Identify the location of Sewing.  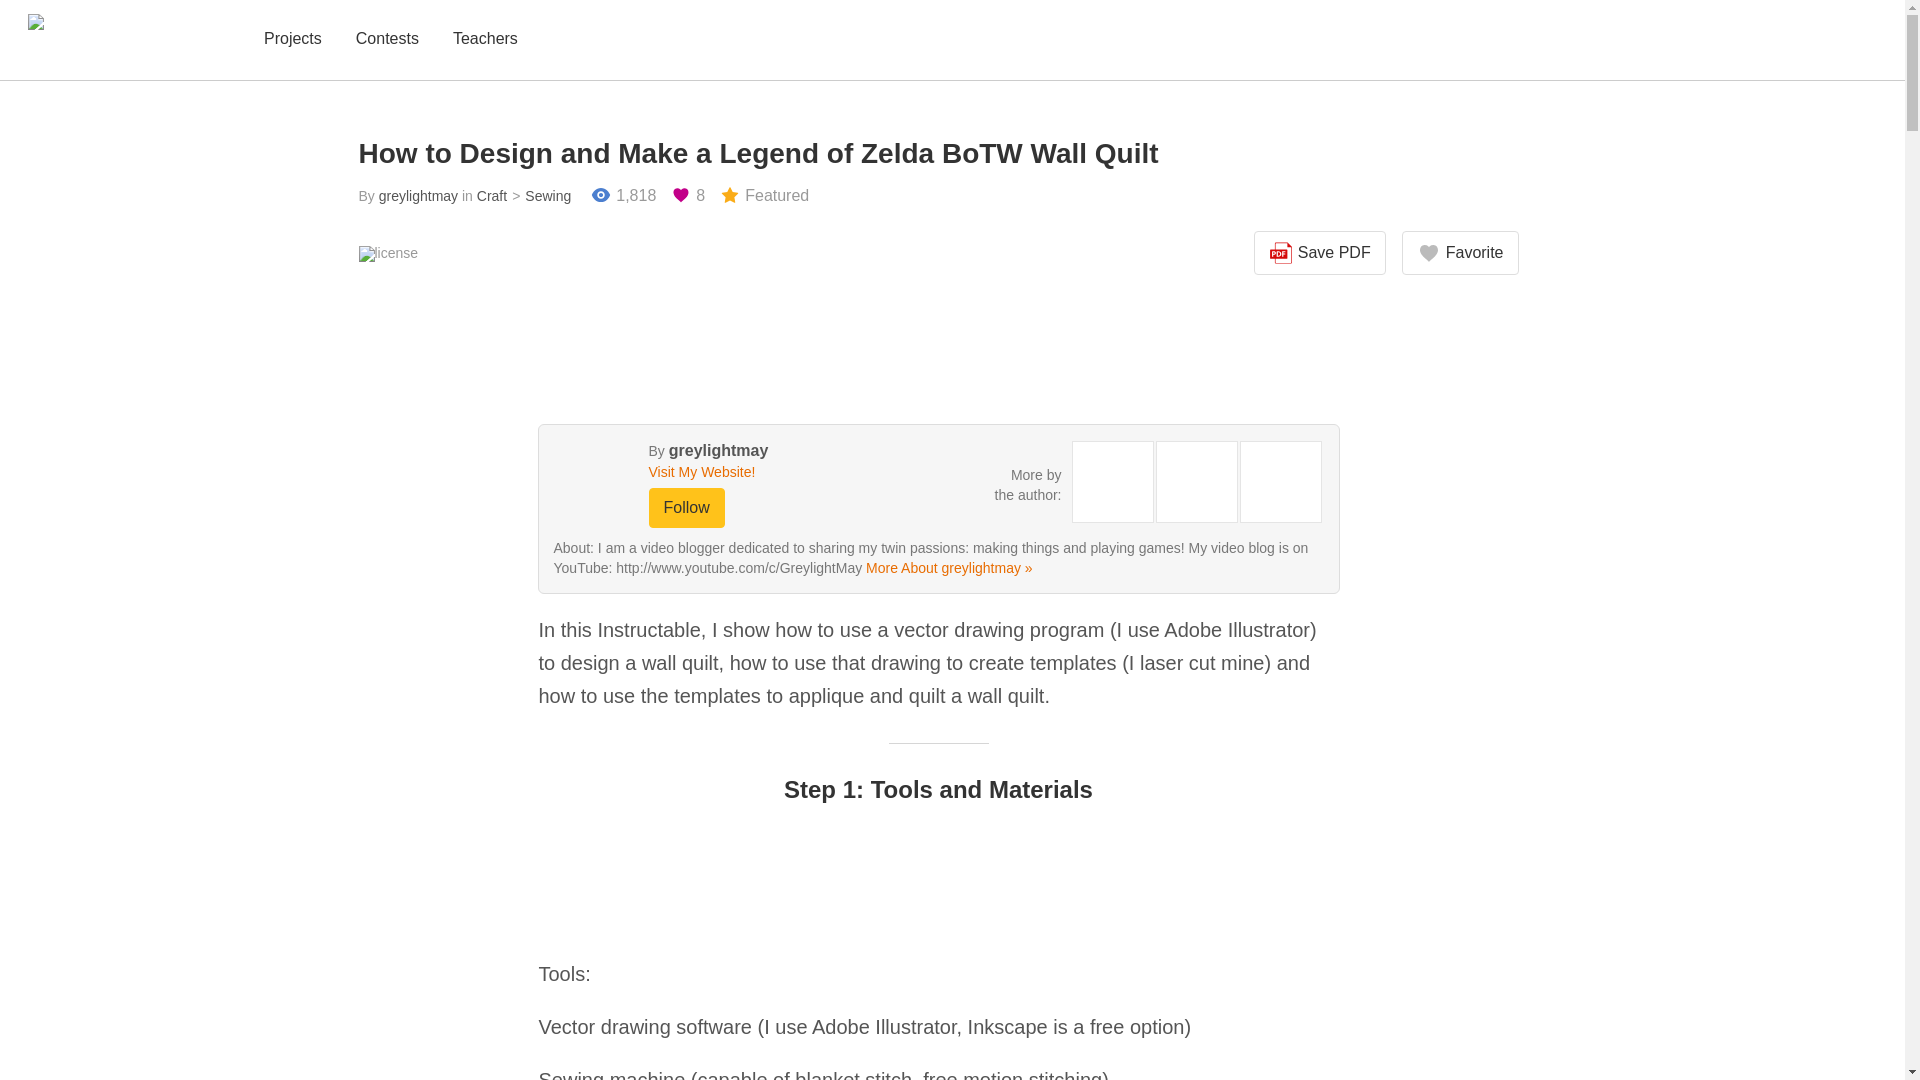
(538, 196).